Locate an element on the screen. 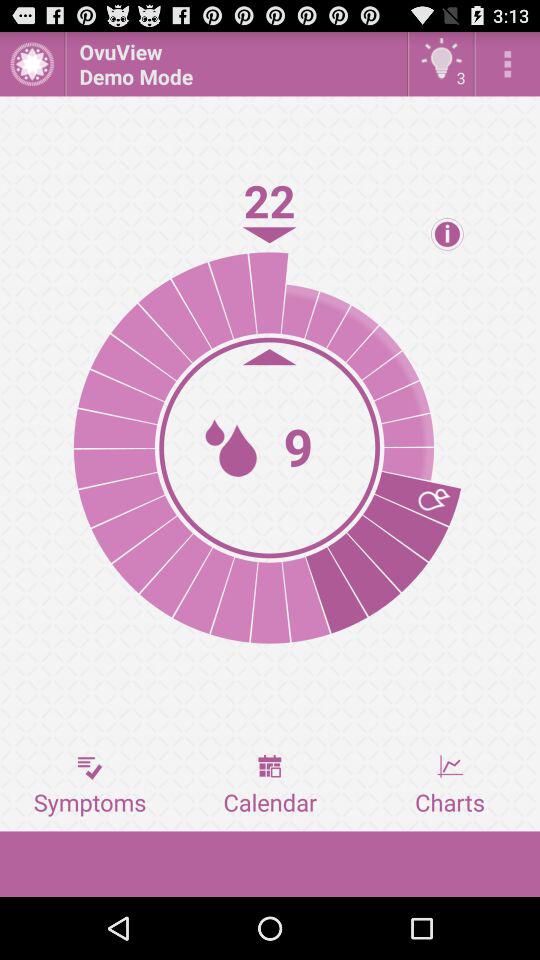  open more options is located at coordinates (508, 64).